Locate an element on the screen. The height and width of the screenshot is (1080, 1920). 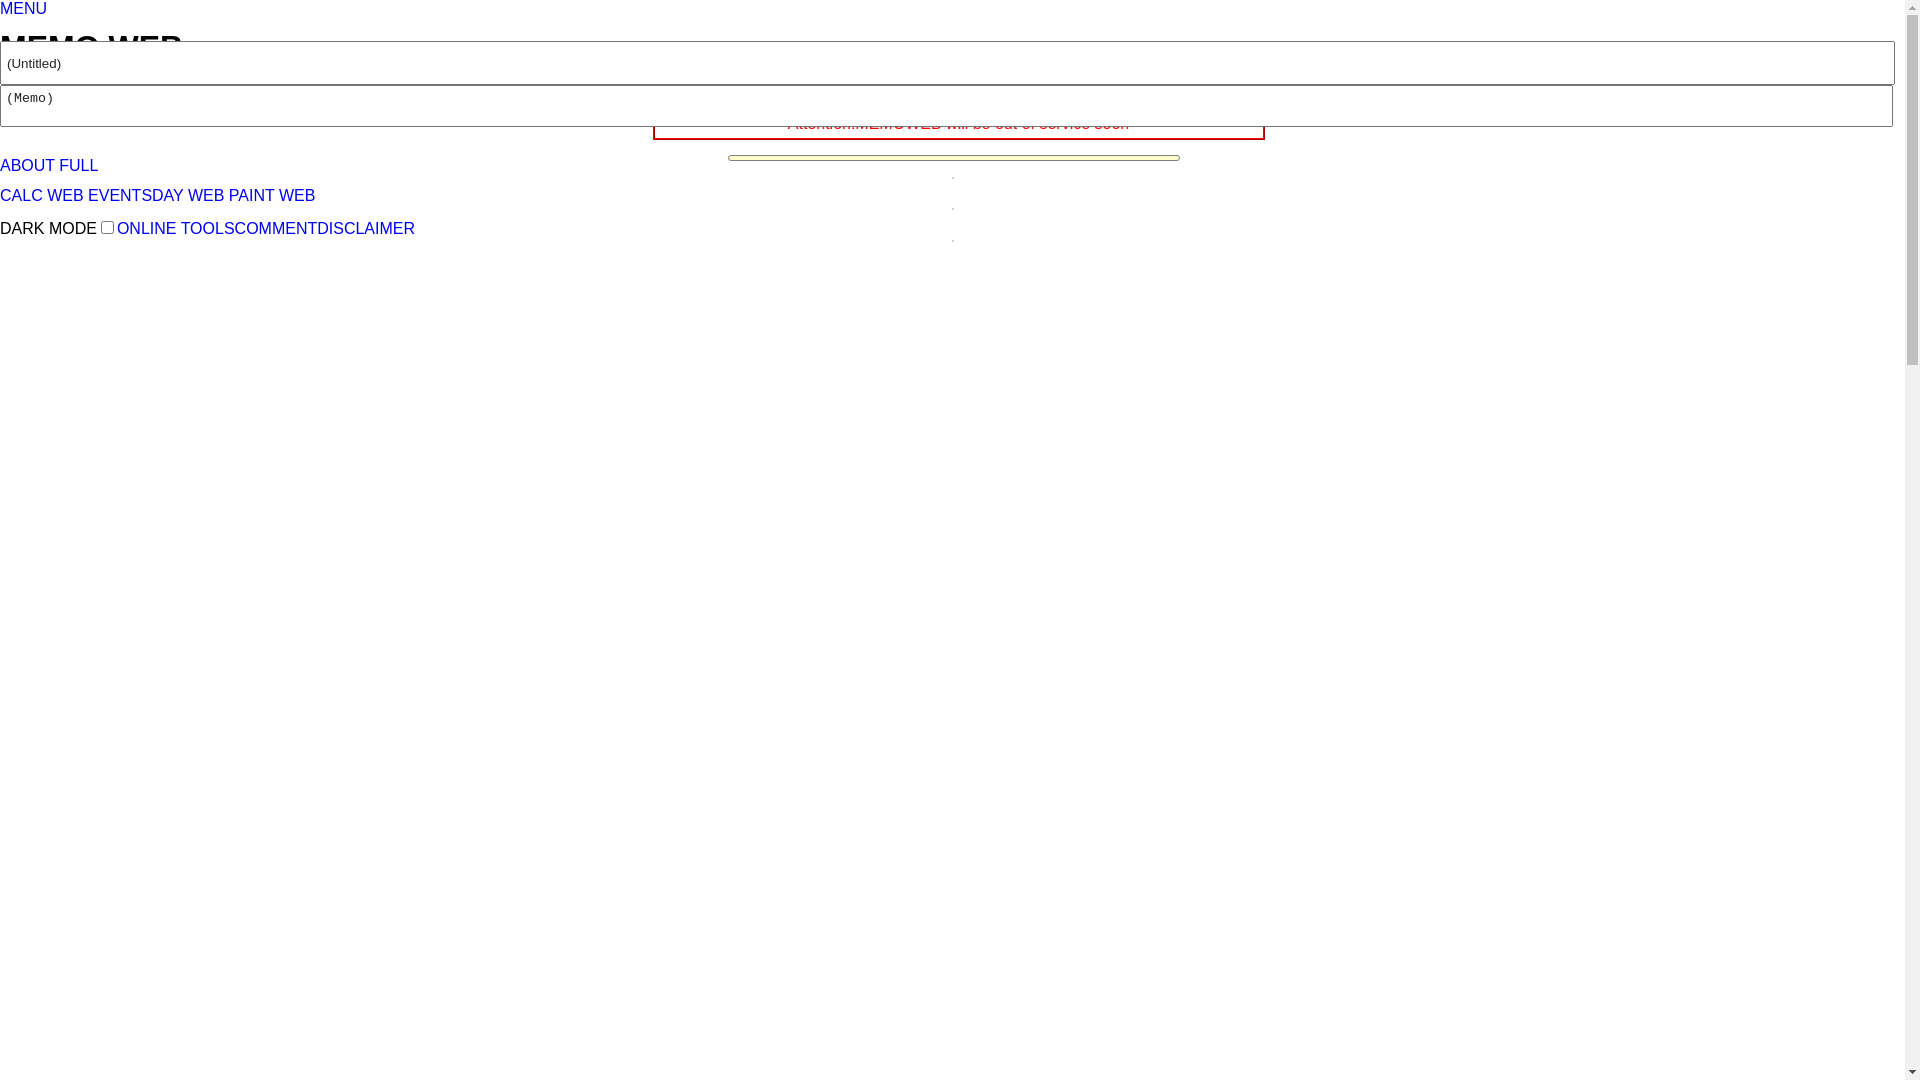
PAINT WEB is located at coordinates (272, 195).